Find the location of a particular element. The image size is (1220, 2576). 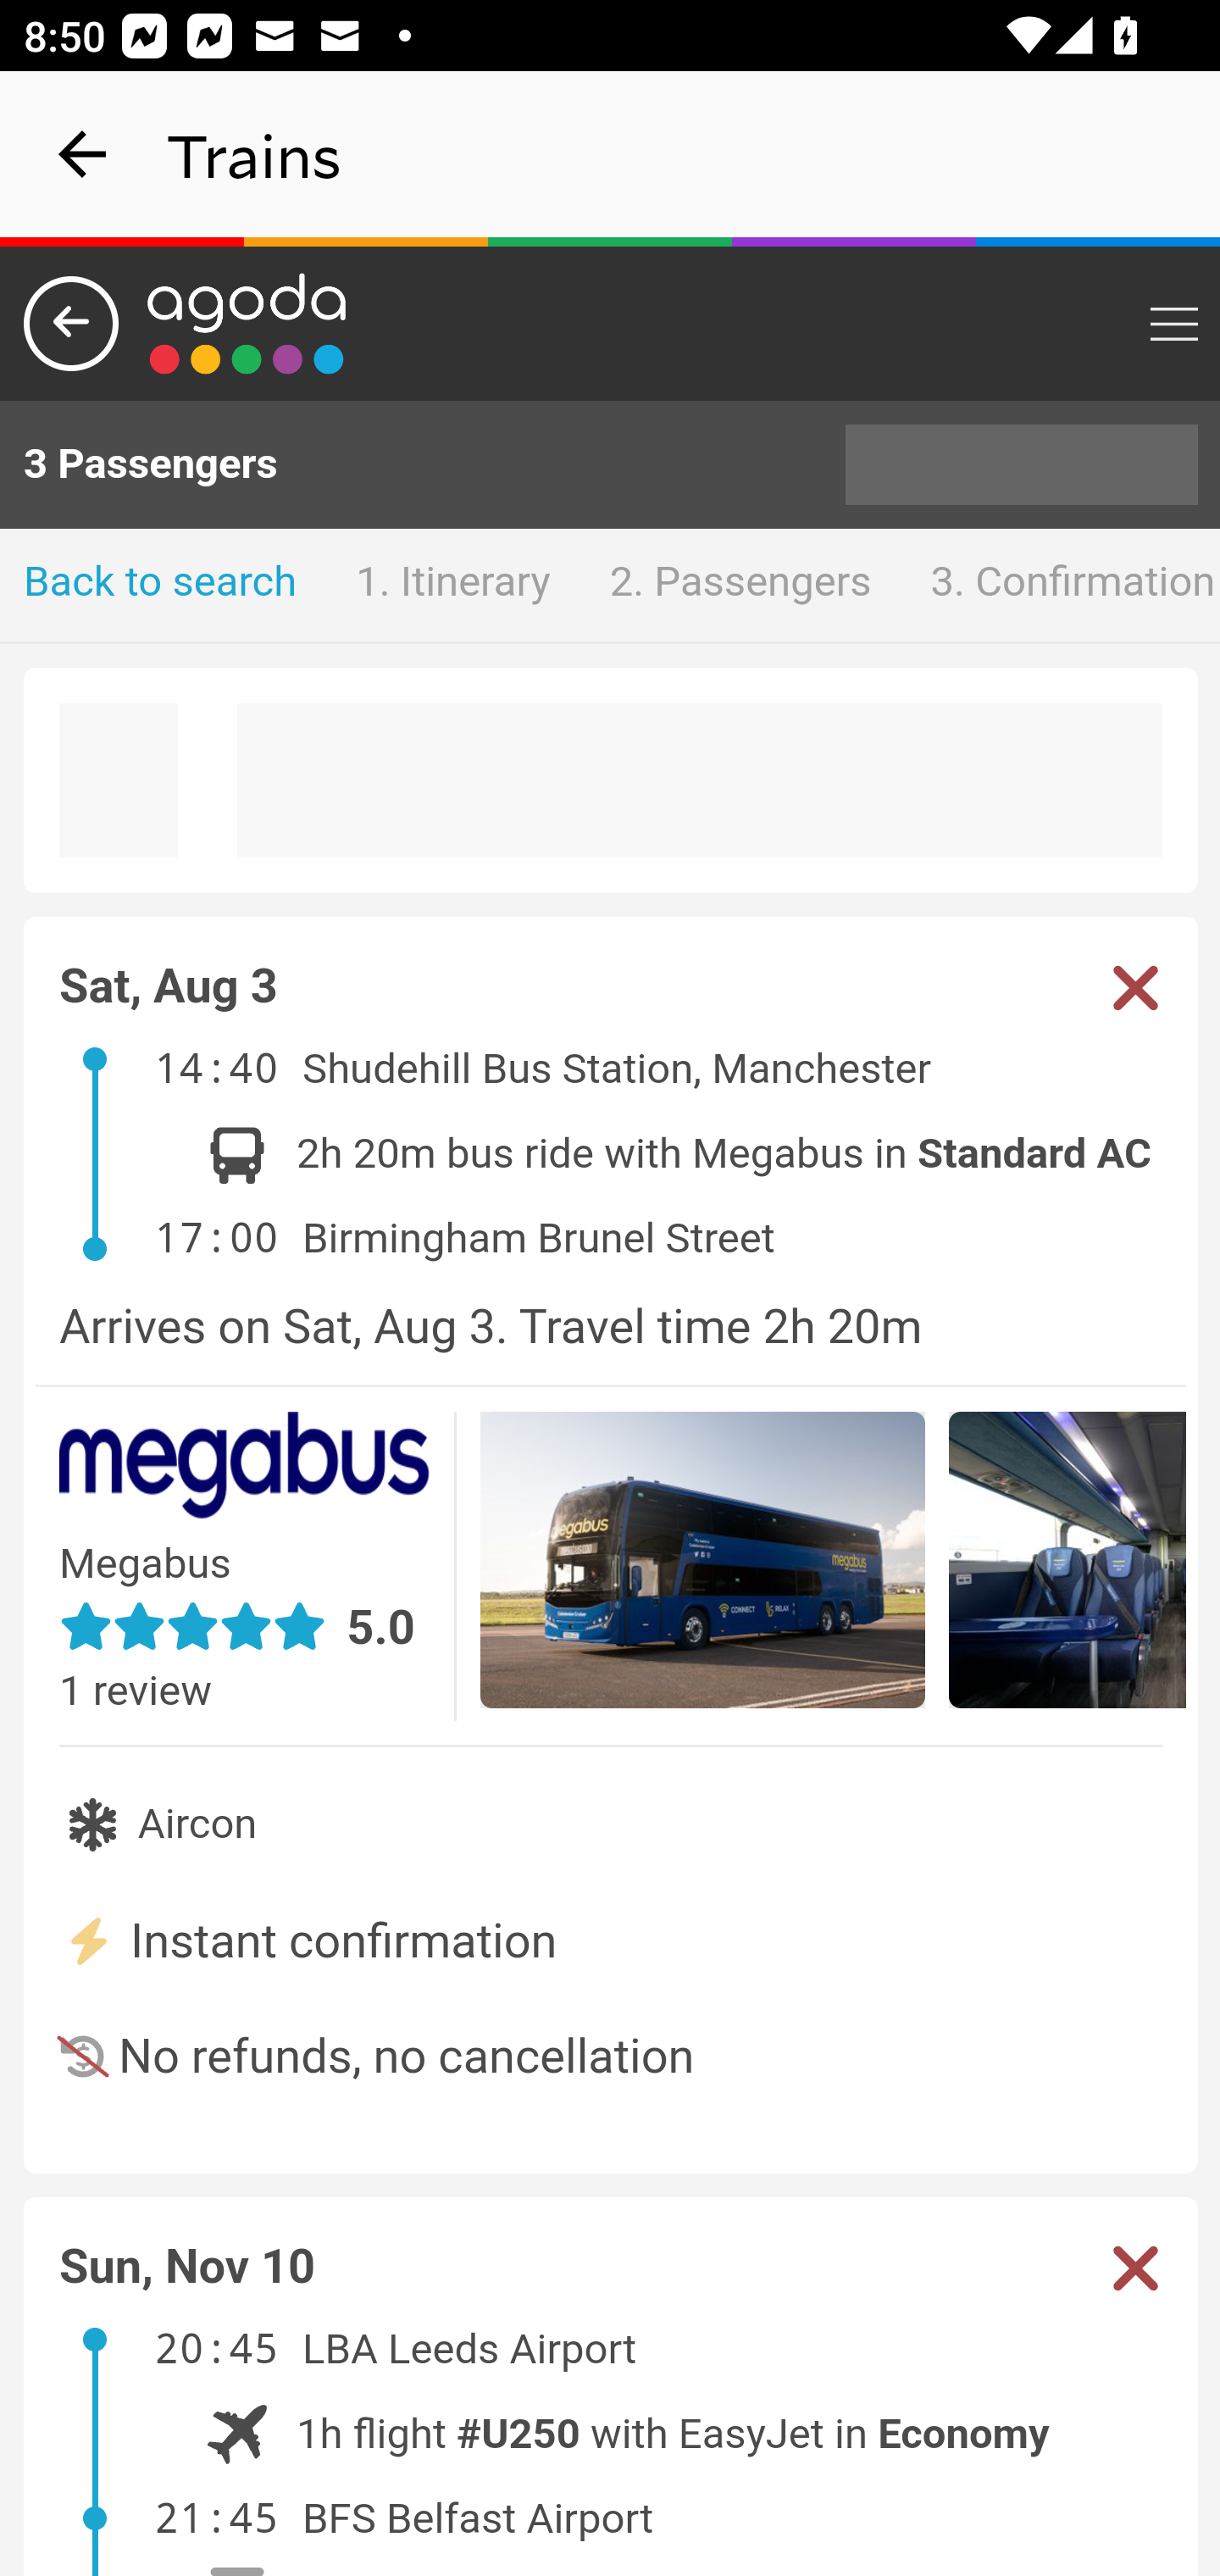

Link to main page 5418 is located at coordinates (247, 324).